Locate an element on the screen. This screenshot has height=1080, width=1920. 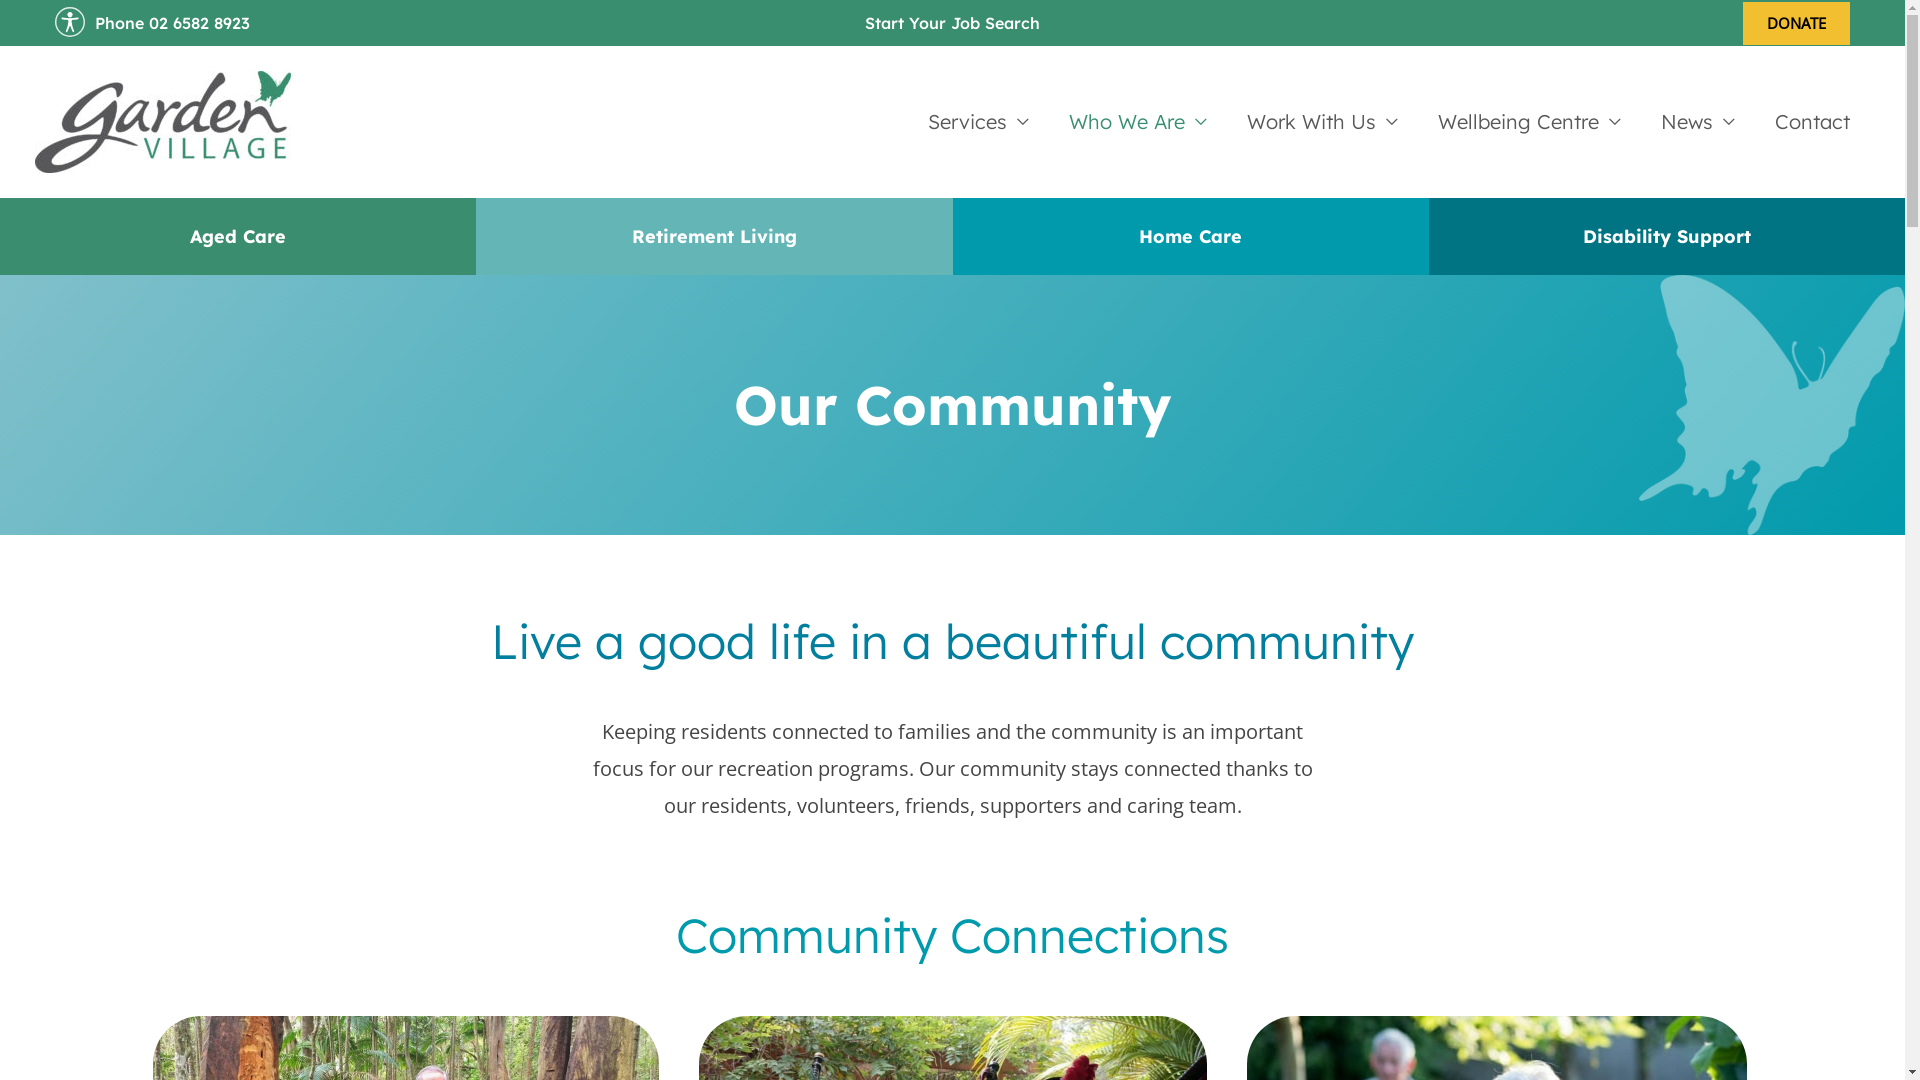
Aged Care is located at coordinates (238, 236).